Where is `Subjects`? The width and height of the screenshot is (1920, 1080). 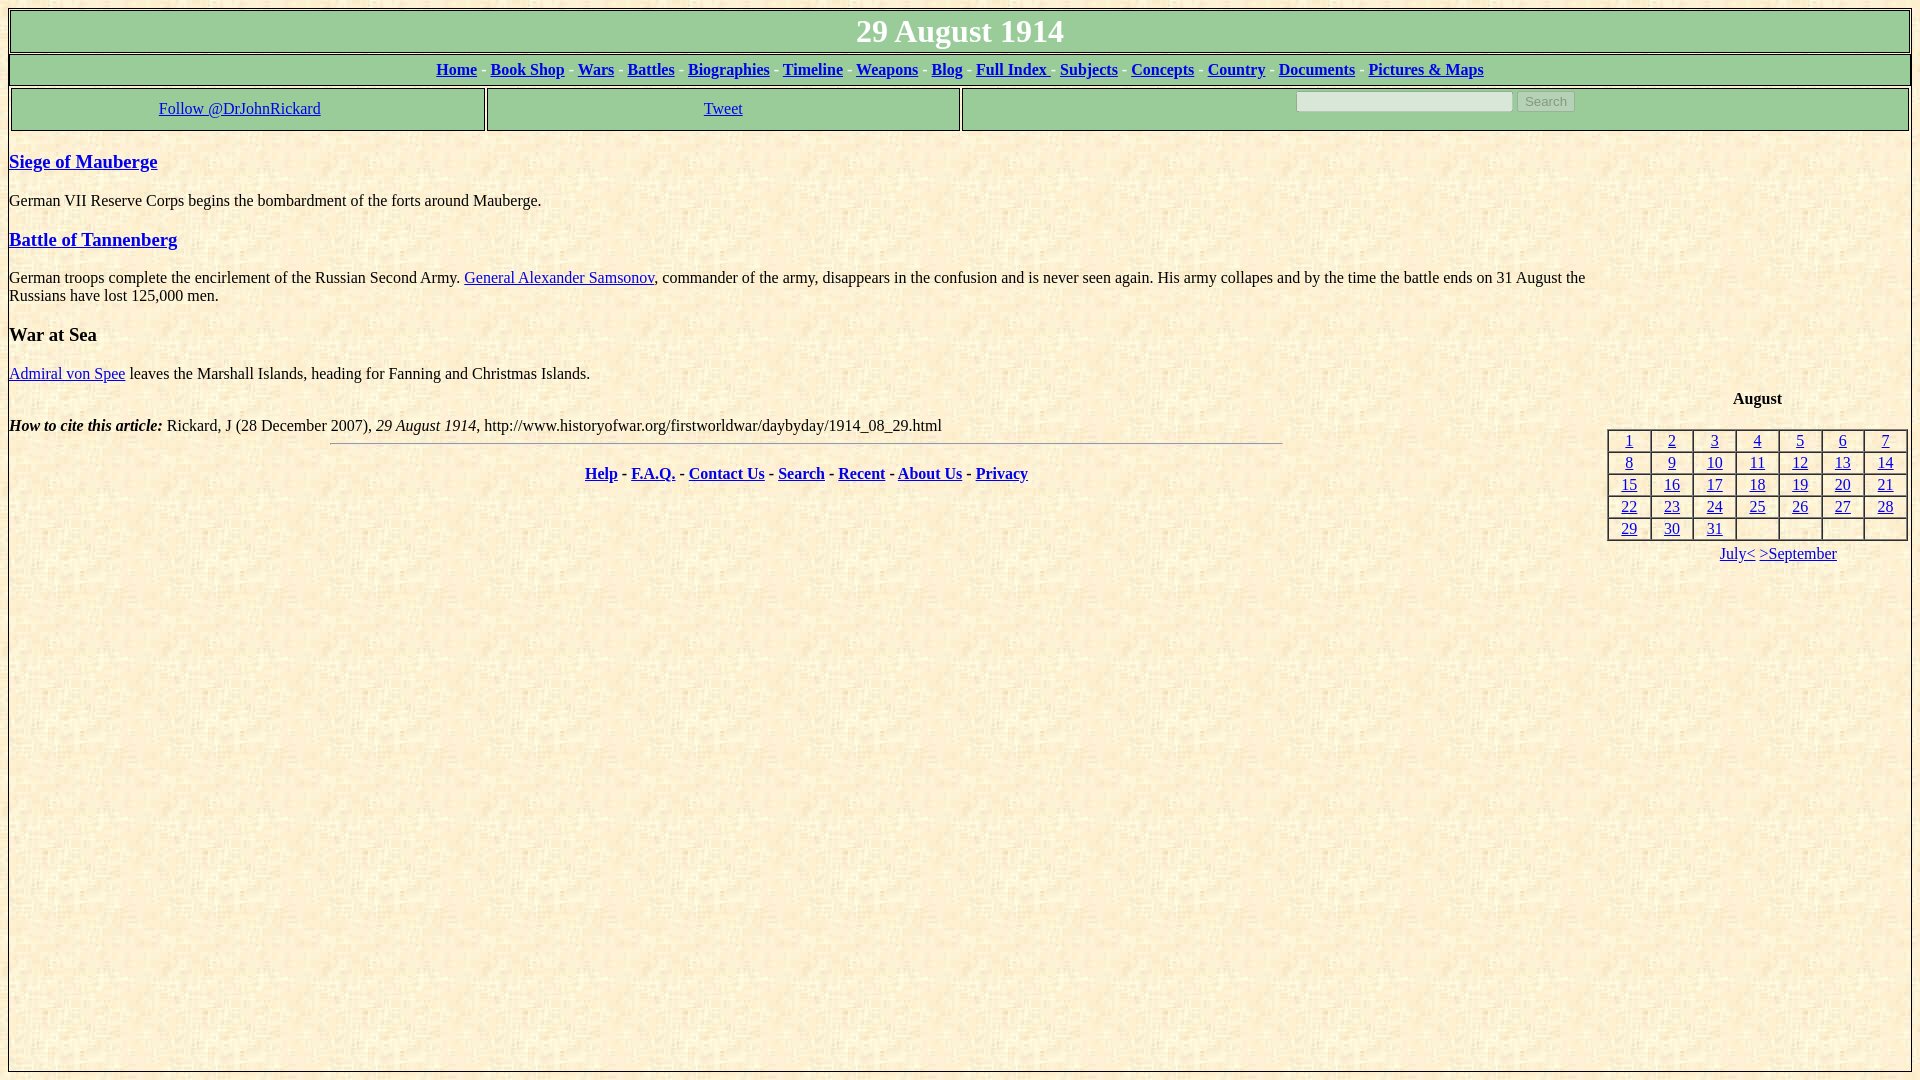
Subjects is located at coordinates (1088, 68).